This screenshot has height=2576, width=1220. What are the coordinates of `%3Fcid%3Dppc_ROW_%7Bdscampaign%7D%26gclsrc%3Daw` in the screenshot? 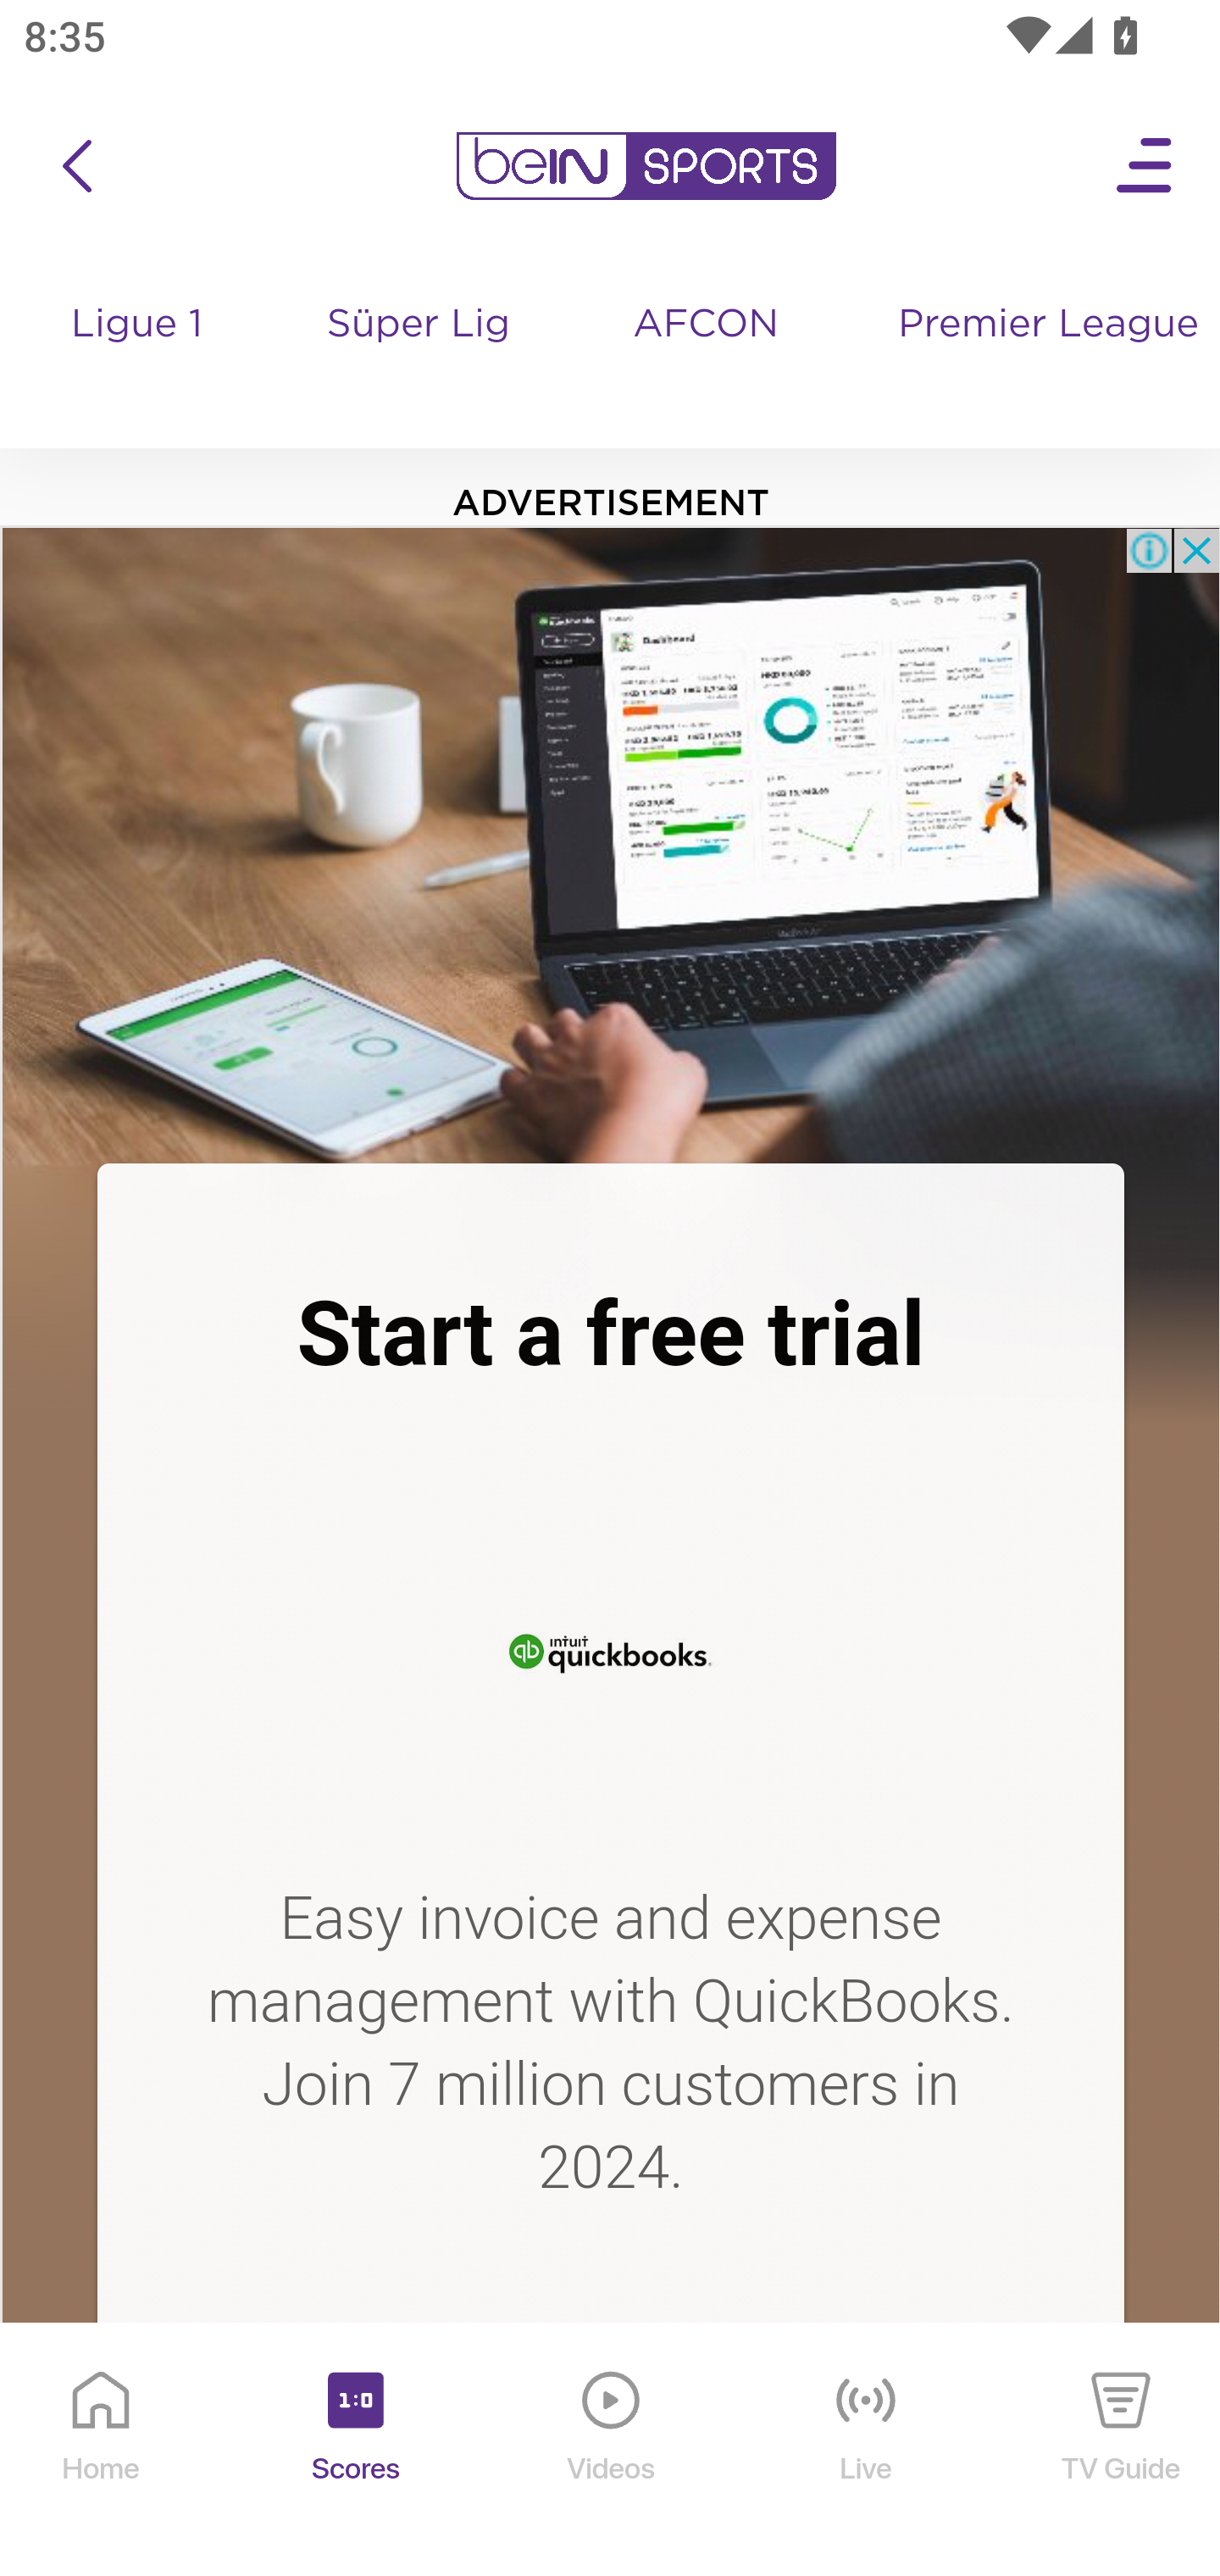 It's located at (610, 1647).